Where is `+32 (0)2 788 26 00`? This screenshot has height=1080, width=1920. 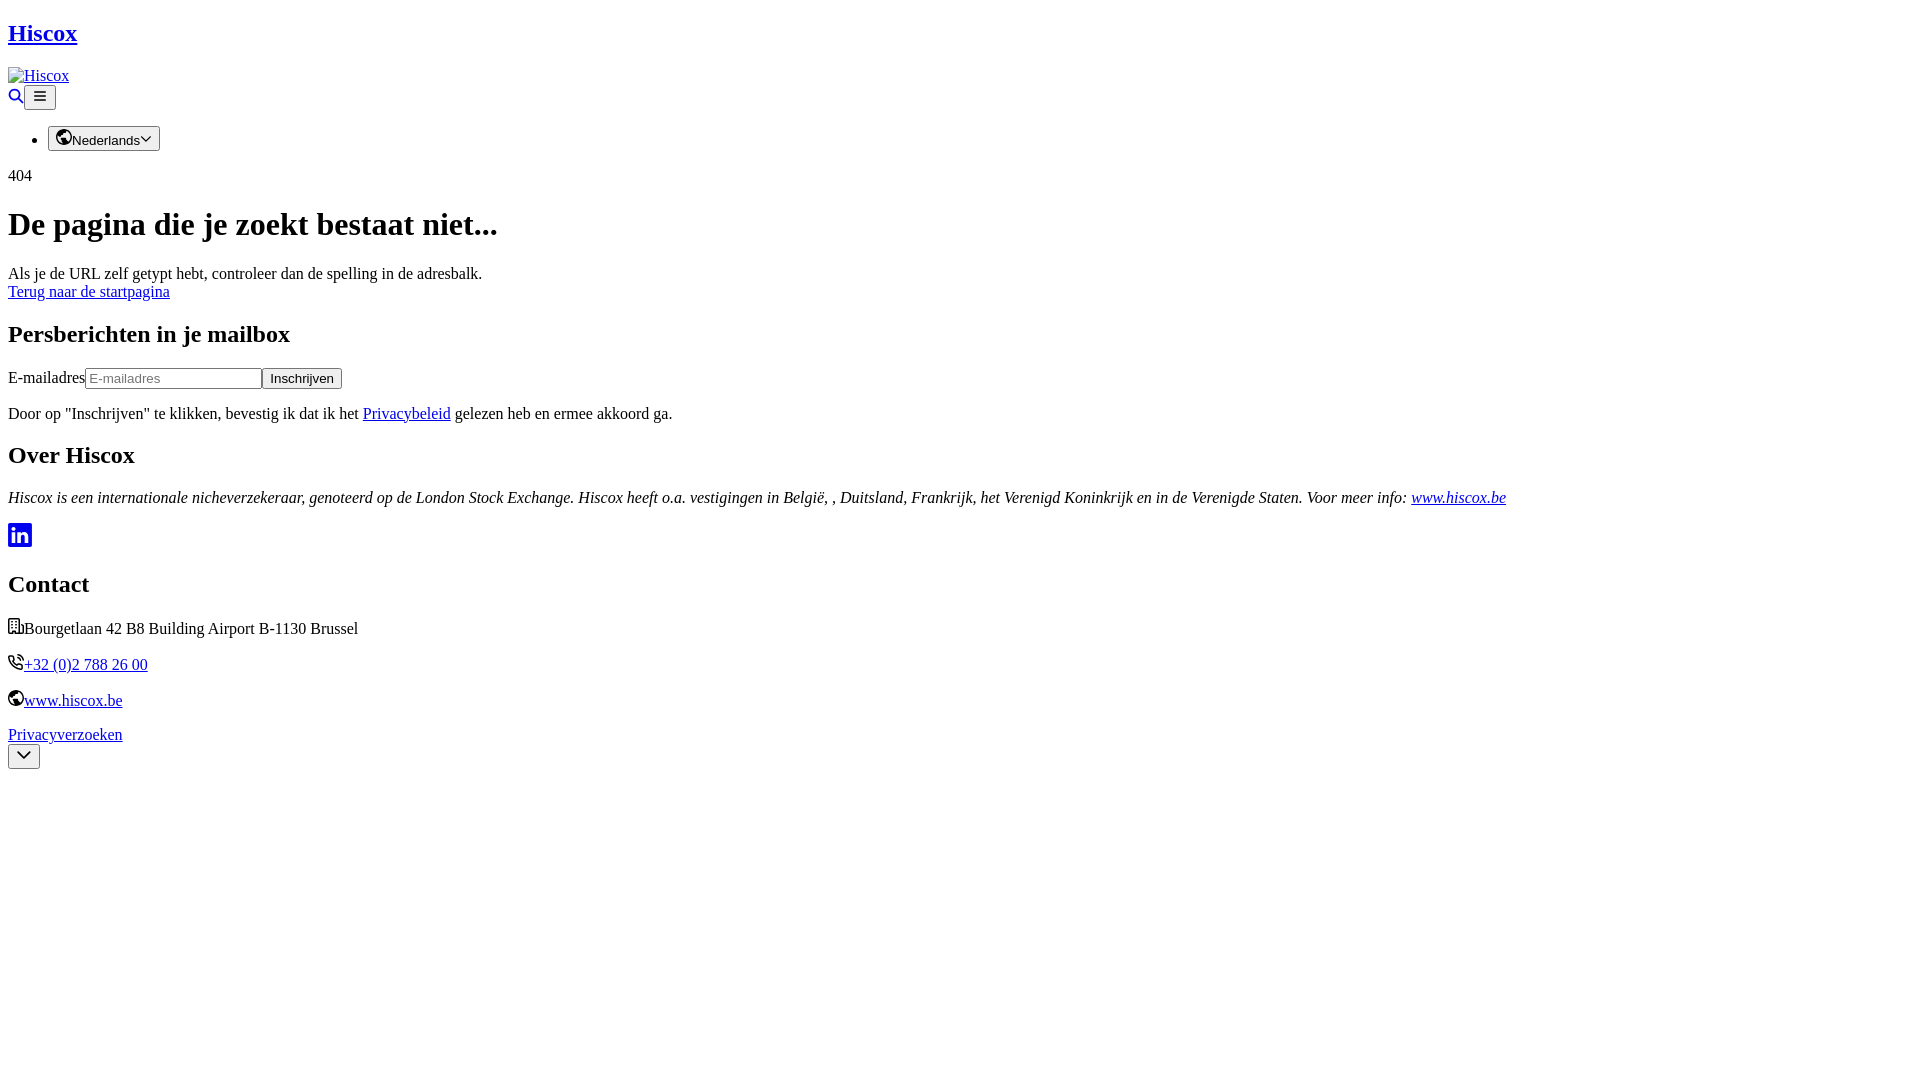
+32 (0)2 788 26 00 is located at coordinates (86, 664).